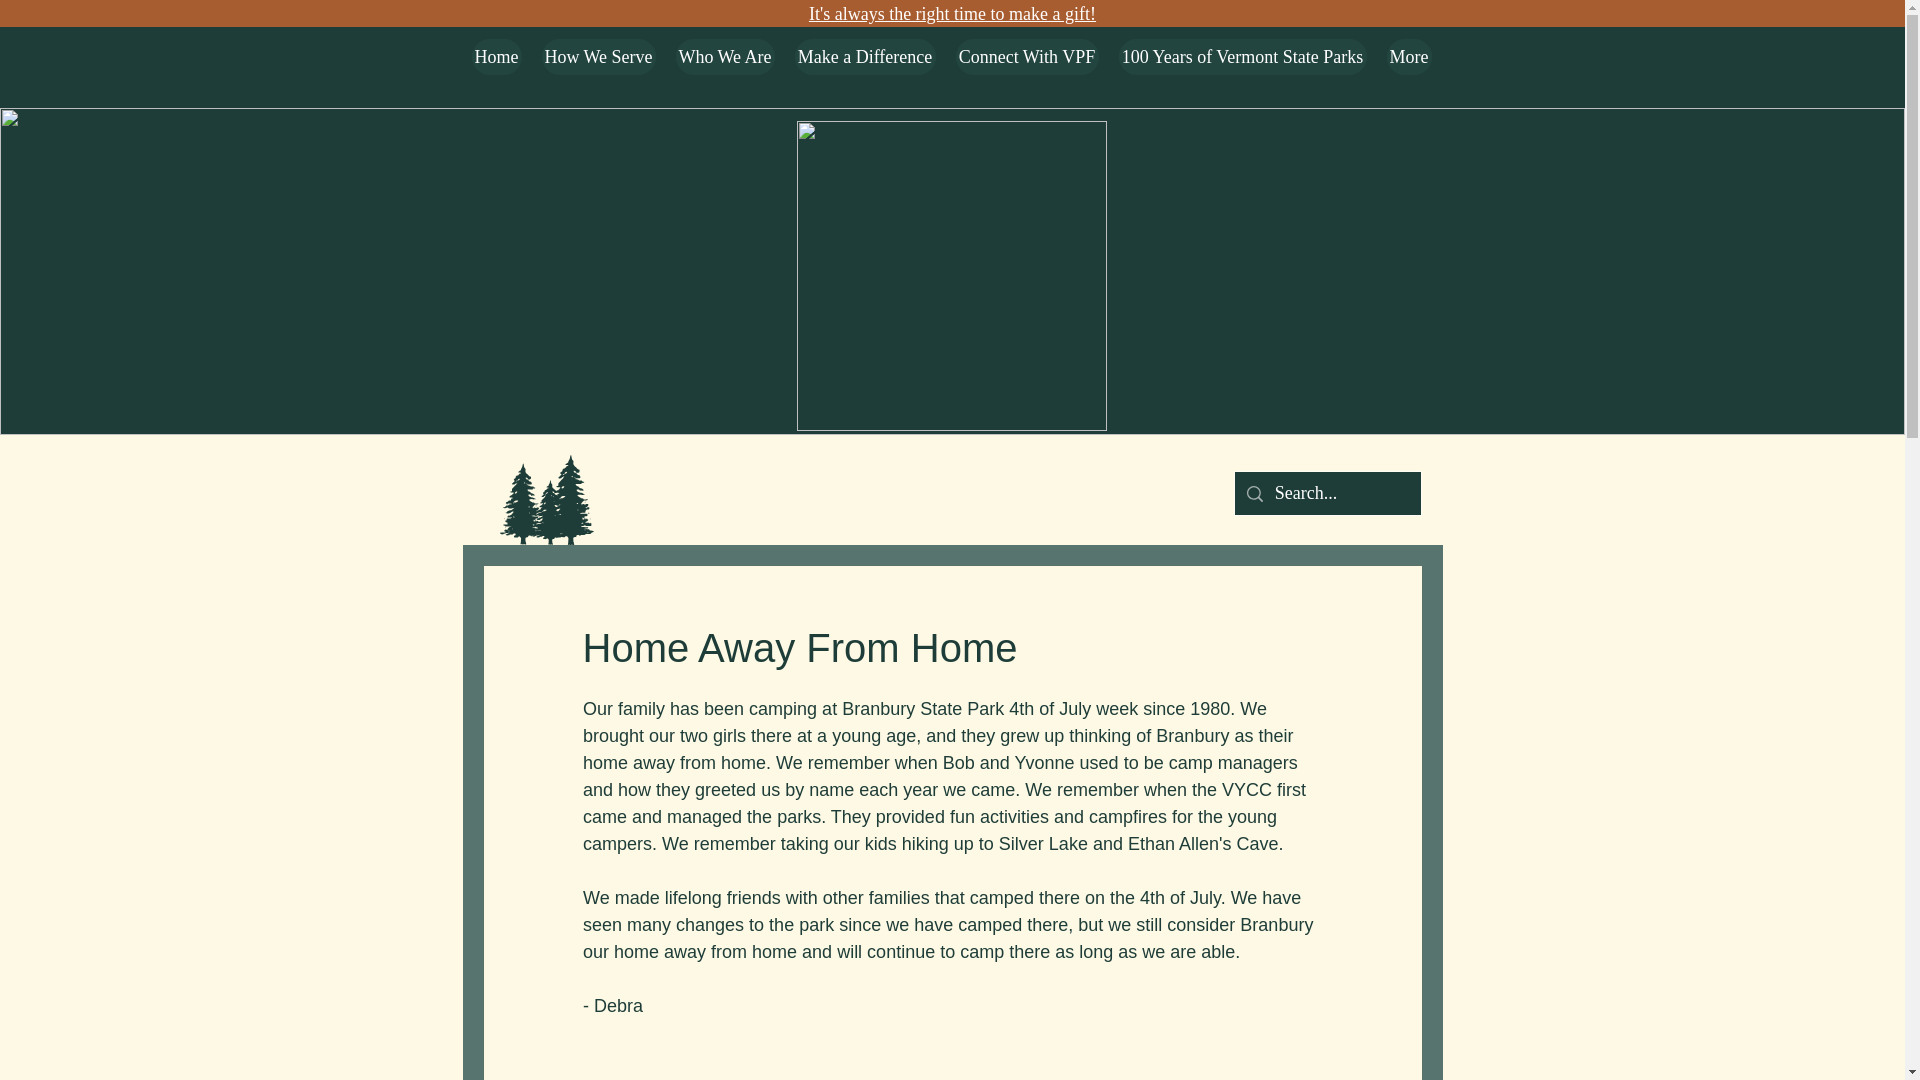 The width and height of the screenshot is (1920, 1080). Describe the element at coordinates (598, 56) in the screenshot. I see `How We Serve` at that location.